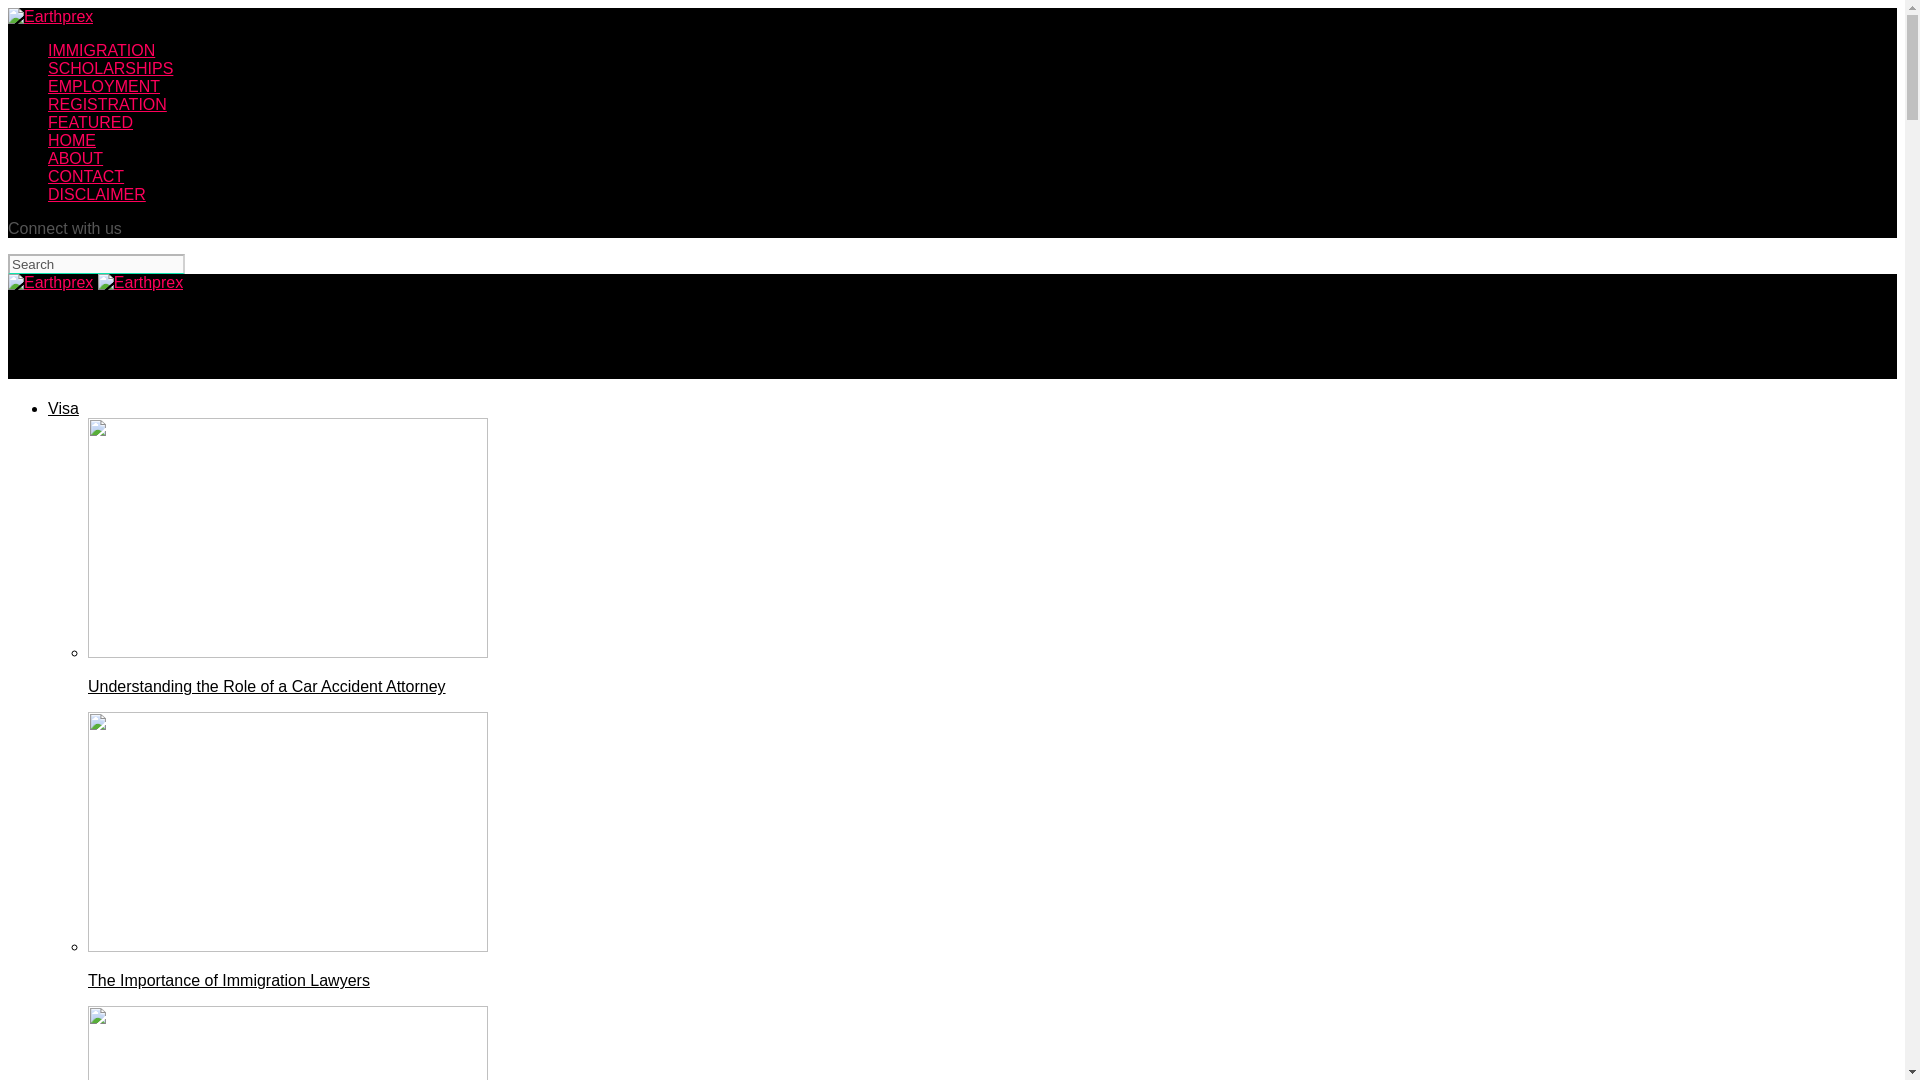  Describe the element at coordinates (72, 140) in the screenshot. I see `HOME` at that location.